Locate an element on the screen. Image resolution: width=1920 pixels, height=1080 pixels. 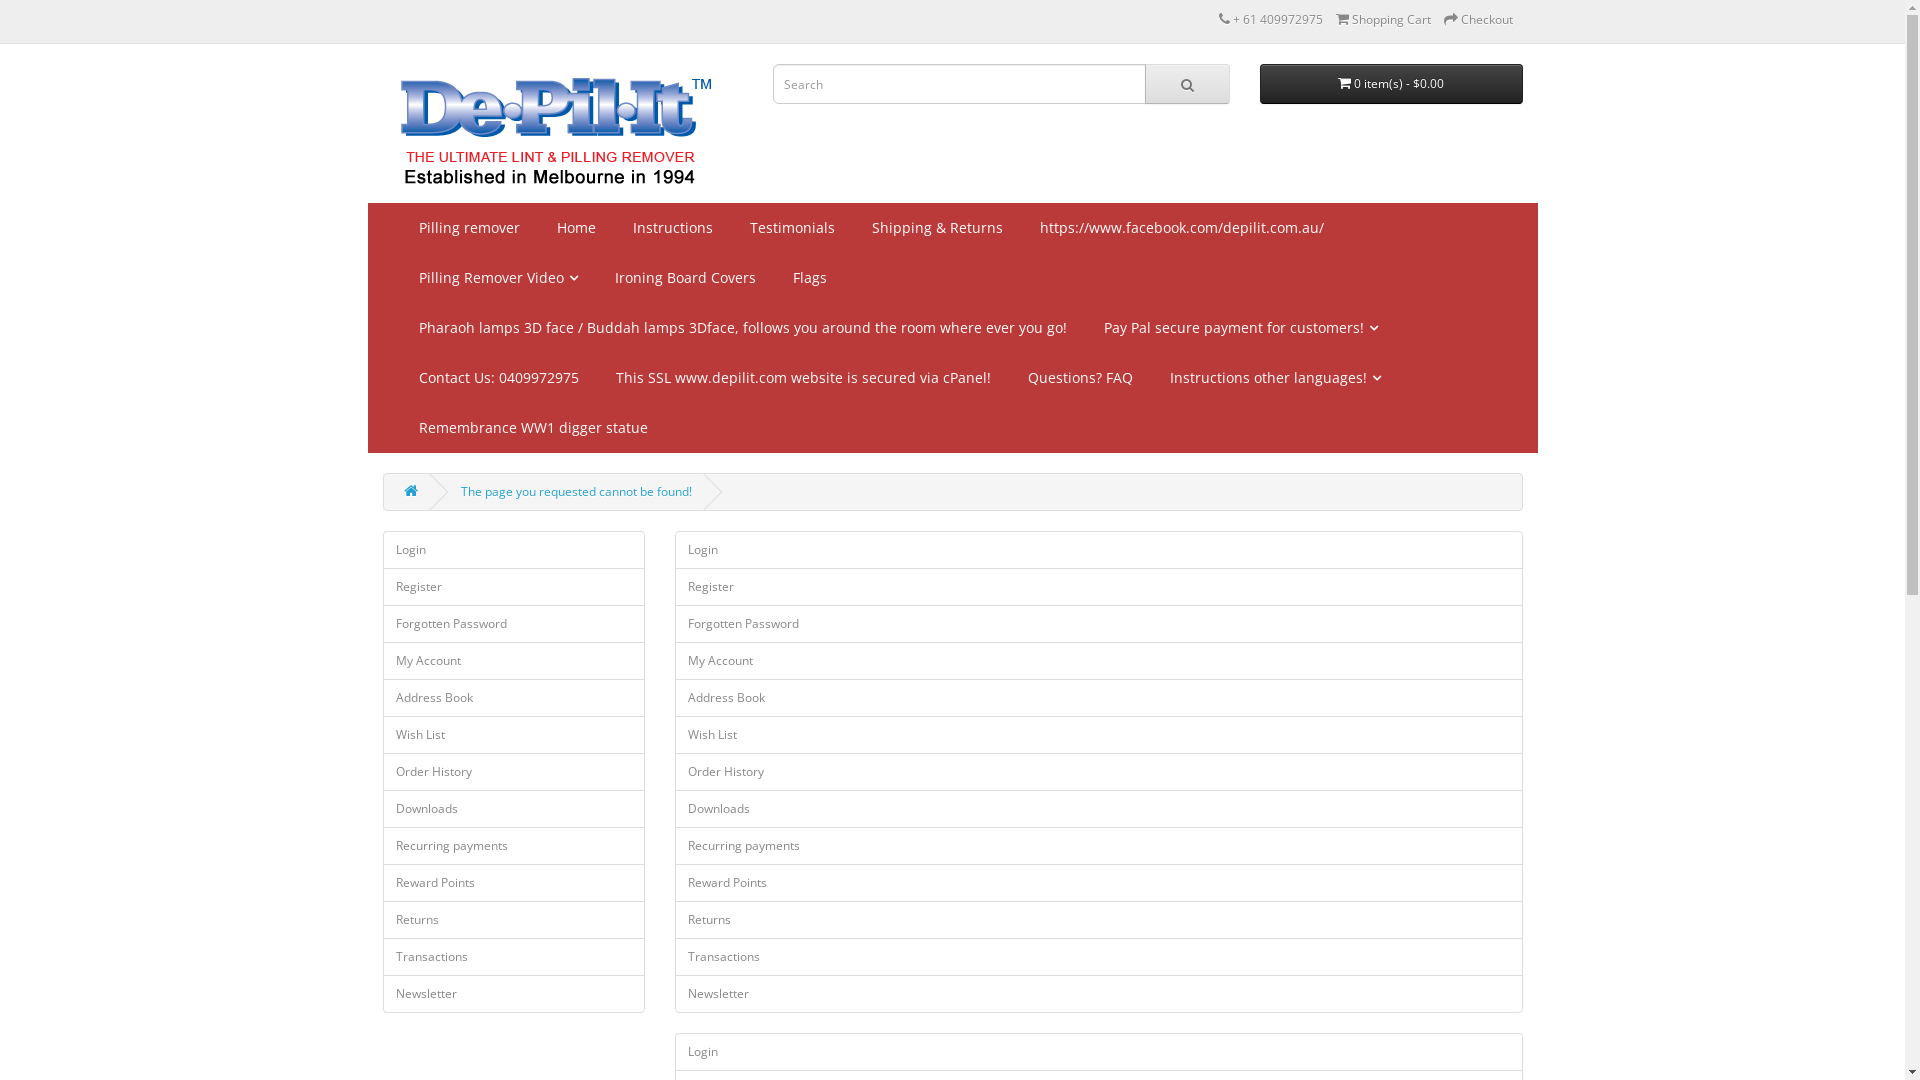
Address Book is located at coordinates (514, 698).